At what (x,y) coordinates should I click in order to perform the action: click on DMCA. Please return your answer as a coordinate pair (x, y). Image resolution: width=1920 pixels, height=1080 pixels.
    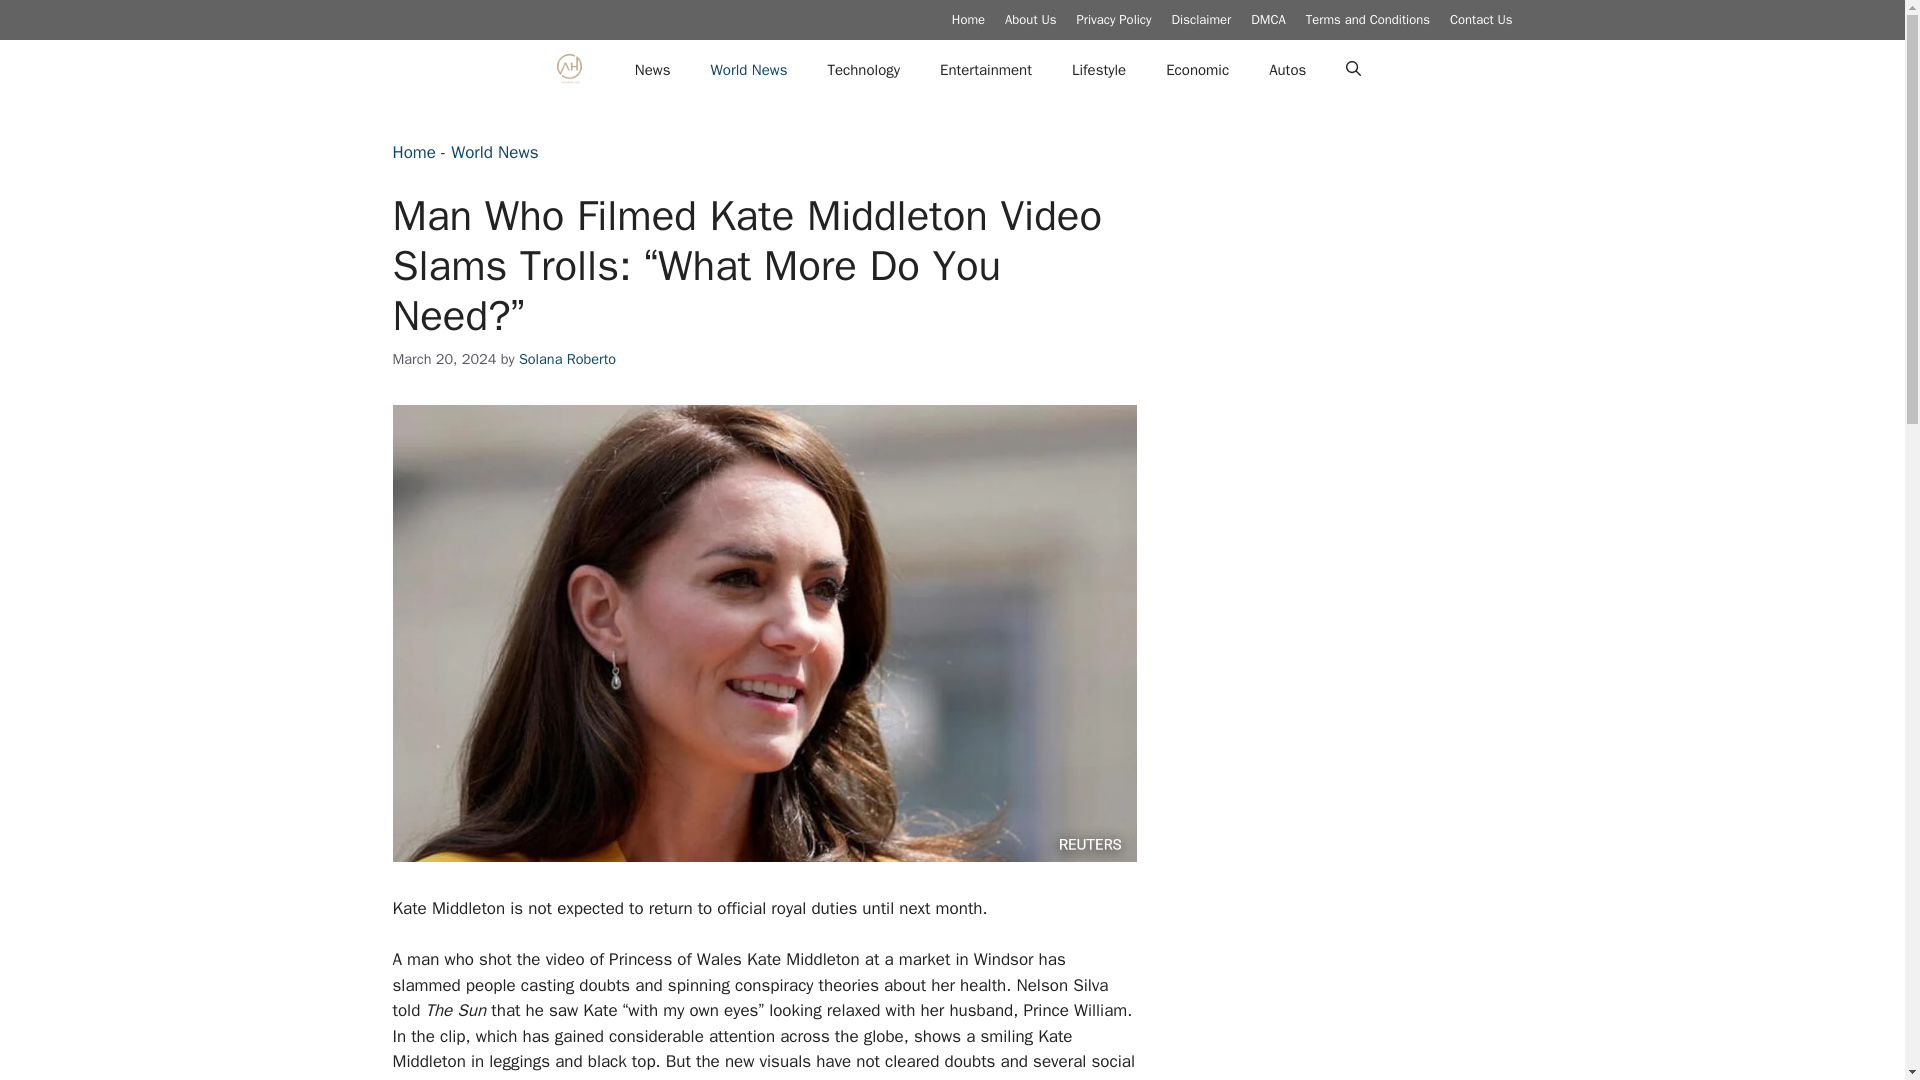
    Looking at the image, I should click on (1268, 19).